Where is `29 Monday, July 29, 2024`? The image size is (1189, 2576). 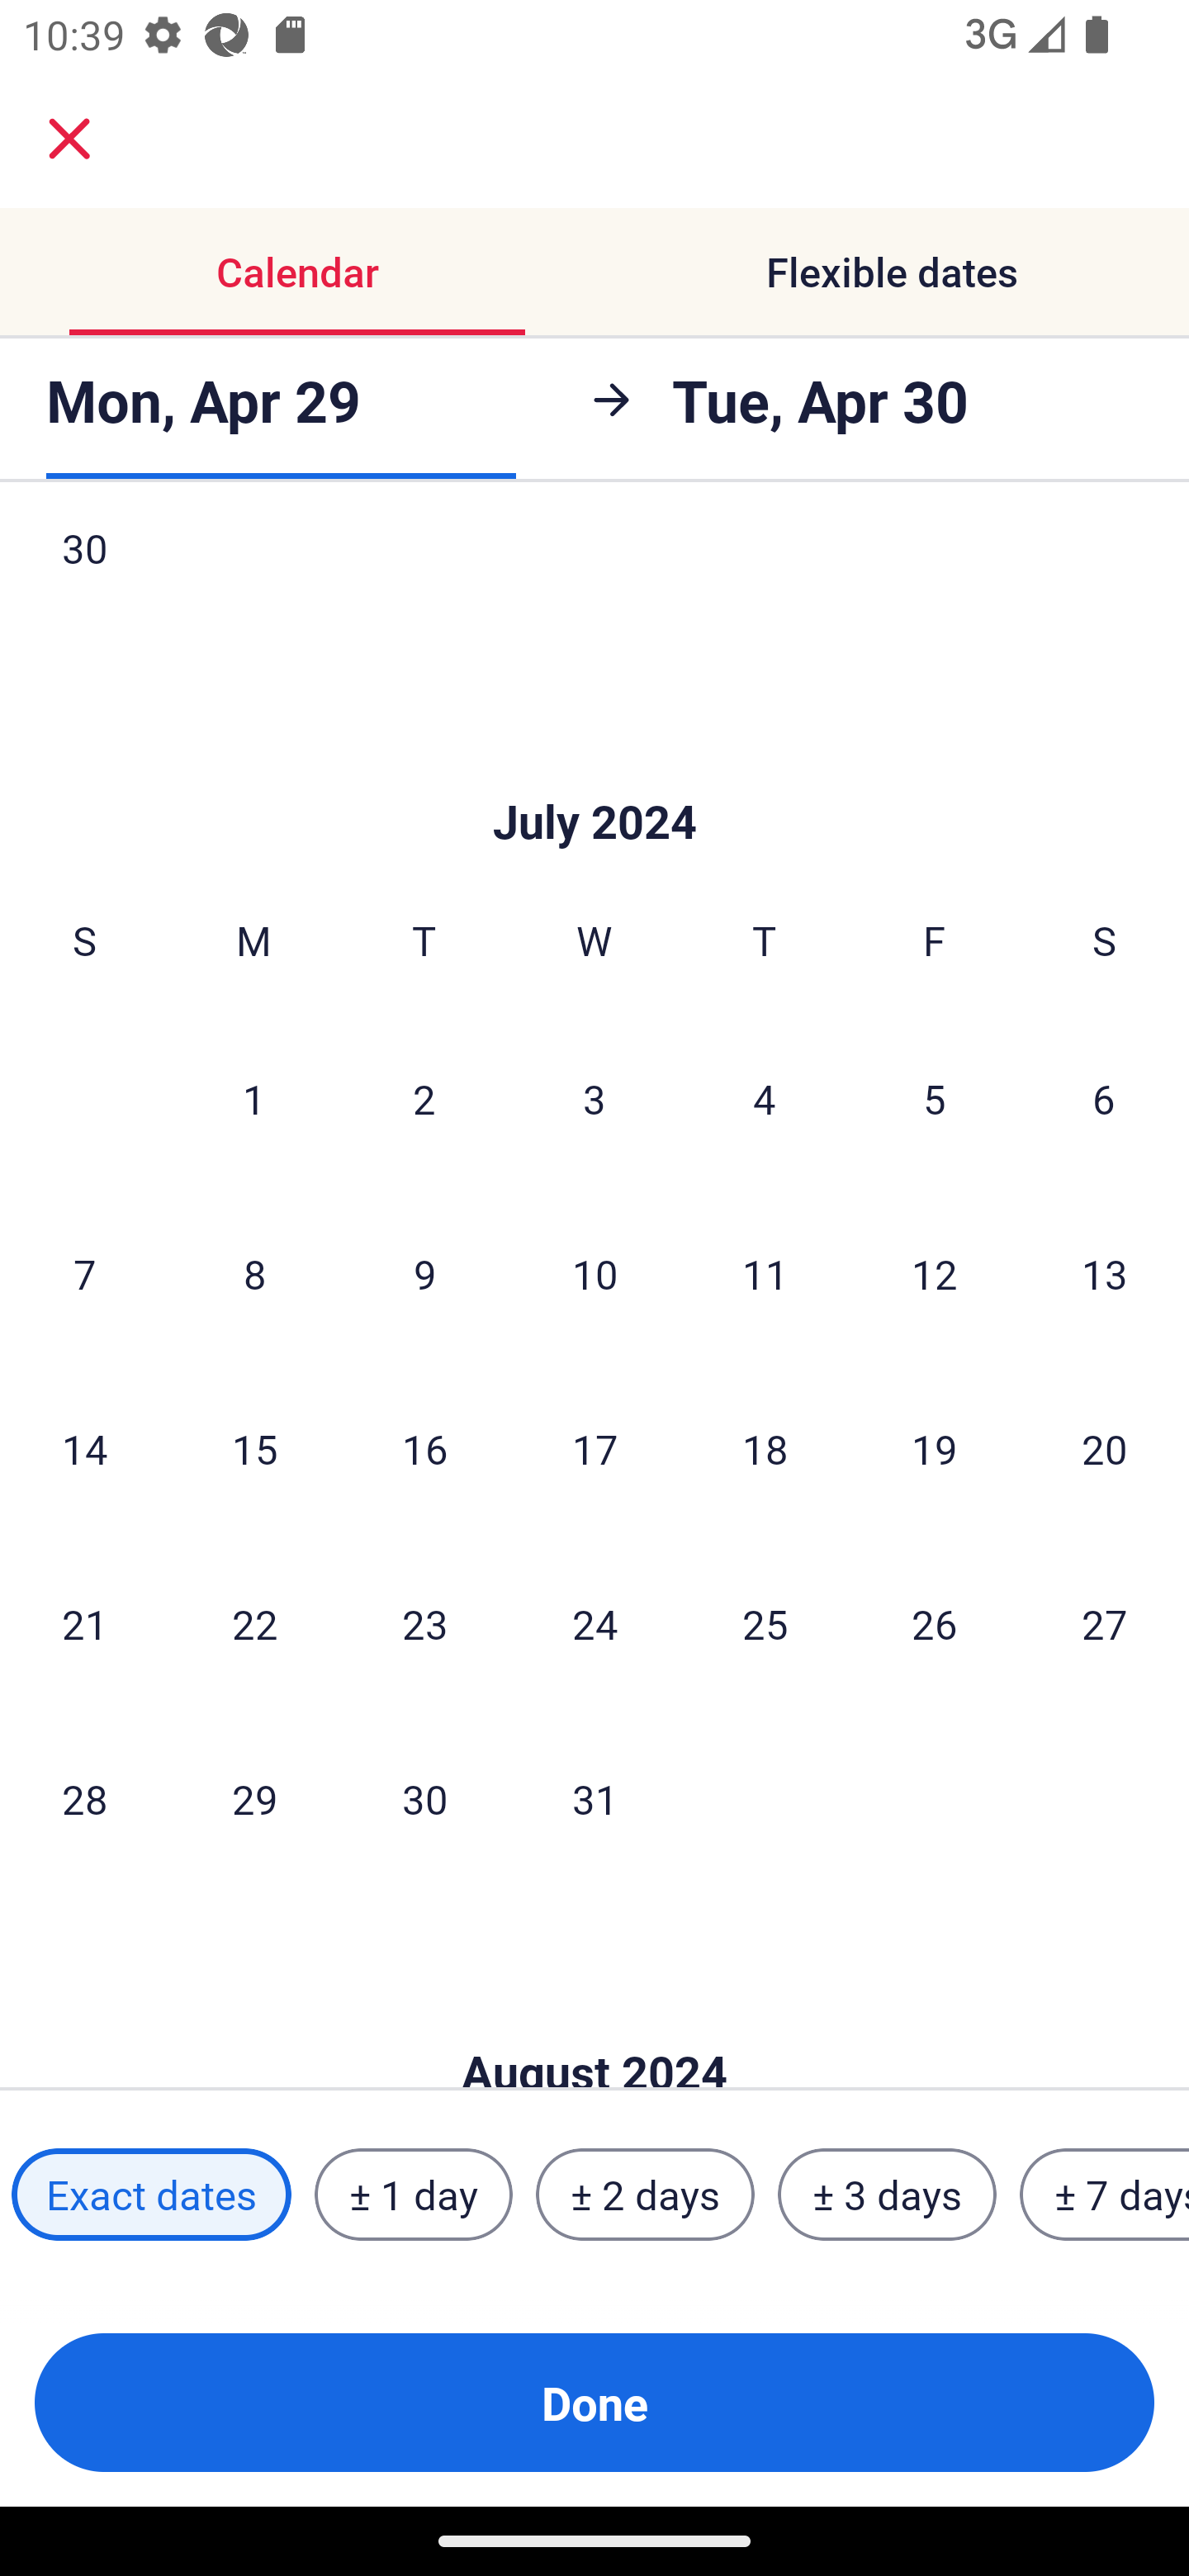
29 Monday, July 29, 2024 is located at coordinates (254, 1797).